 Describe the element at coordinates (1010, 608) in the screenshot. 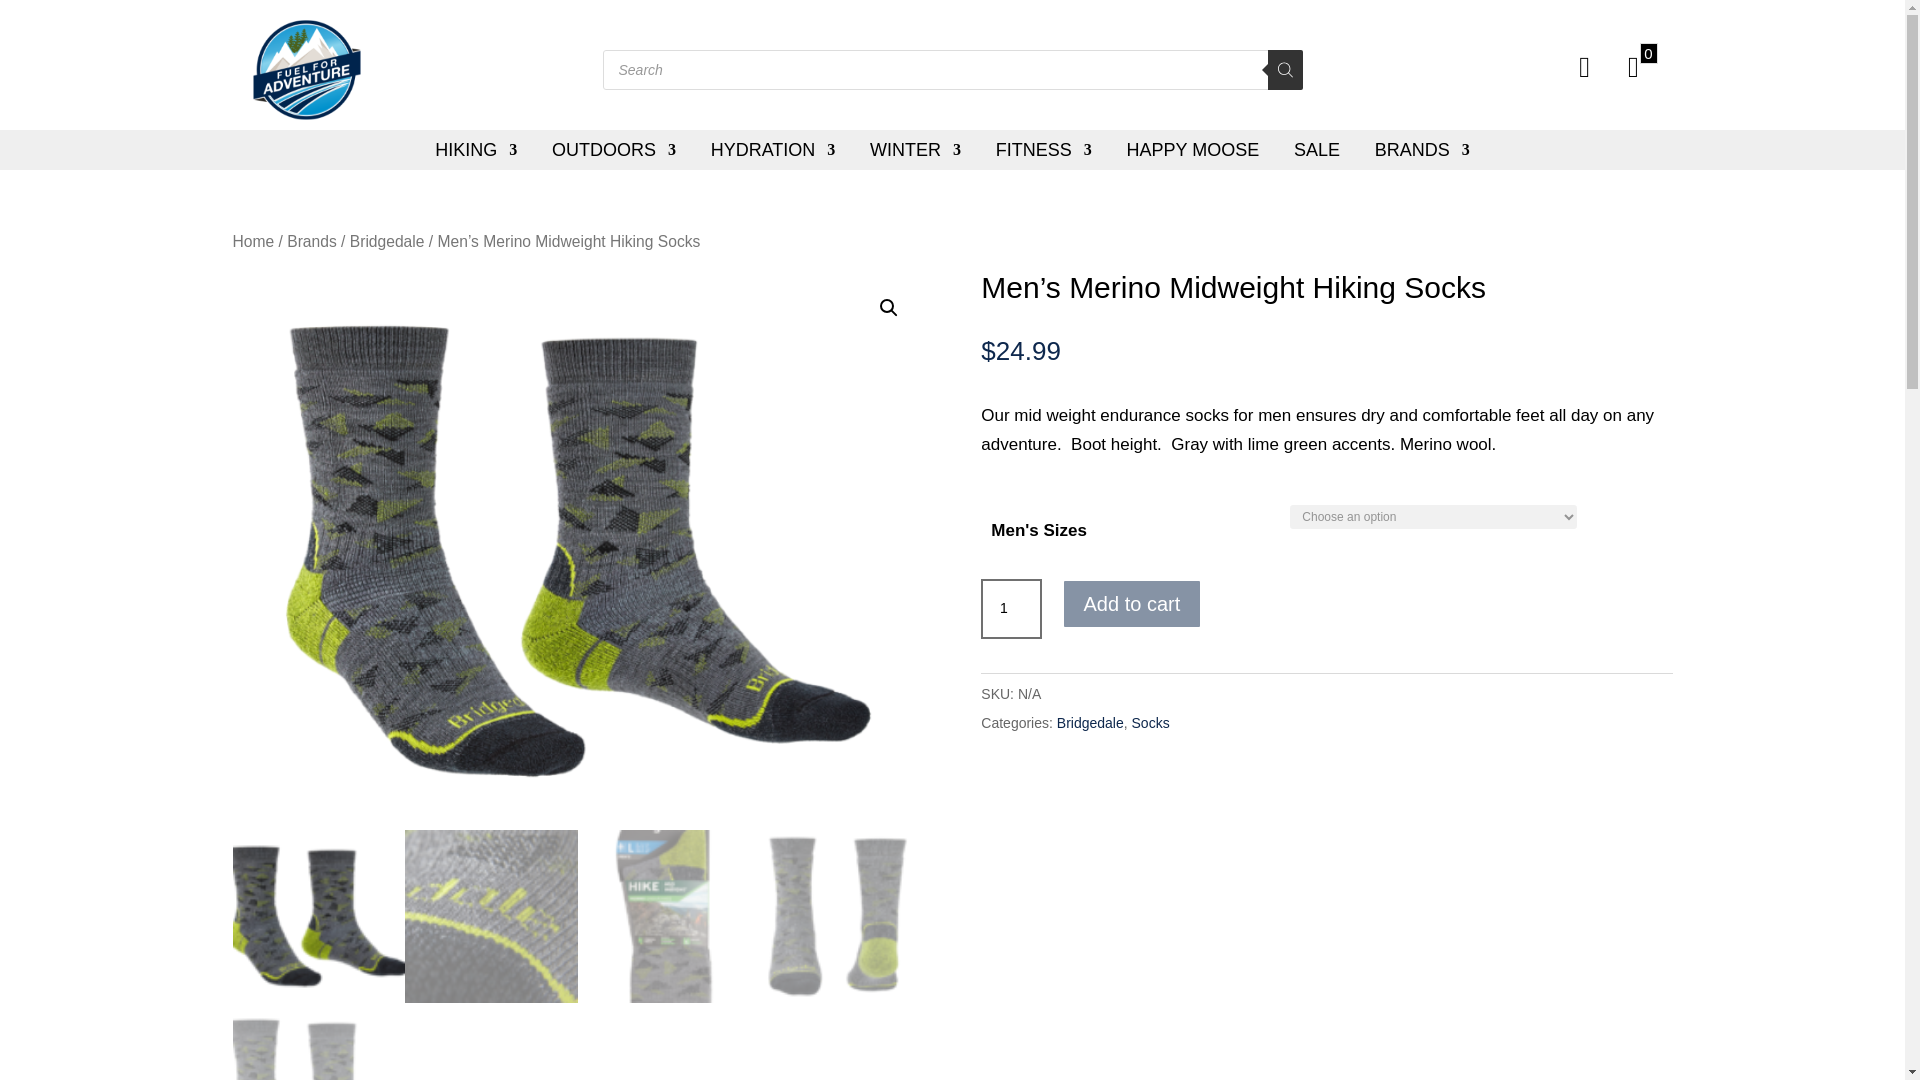

I see `Qty` at that location.